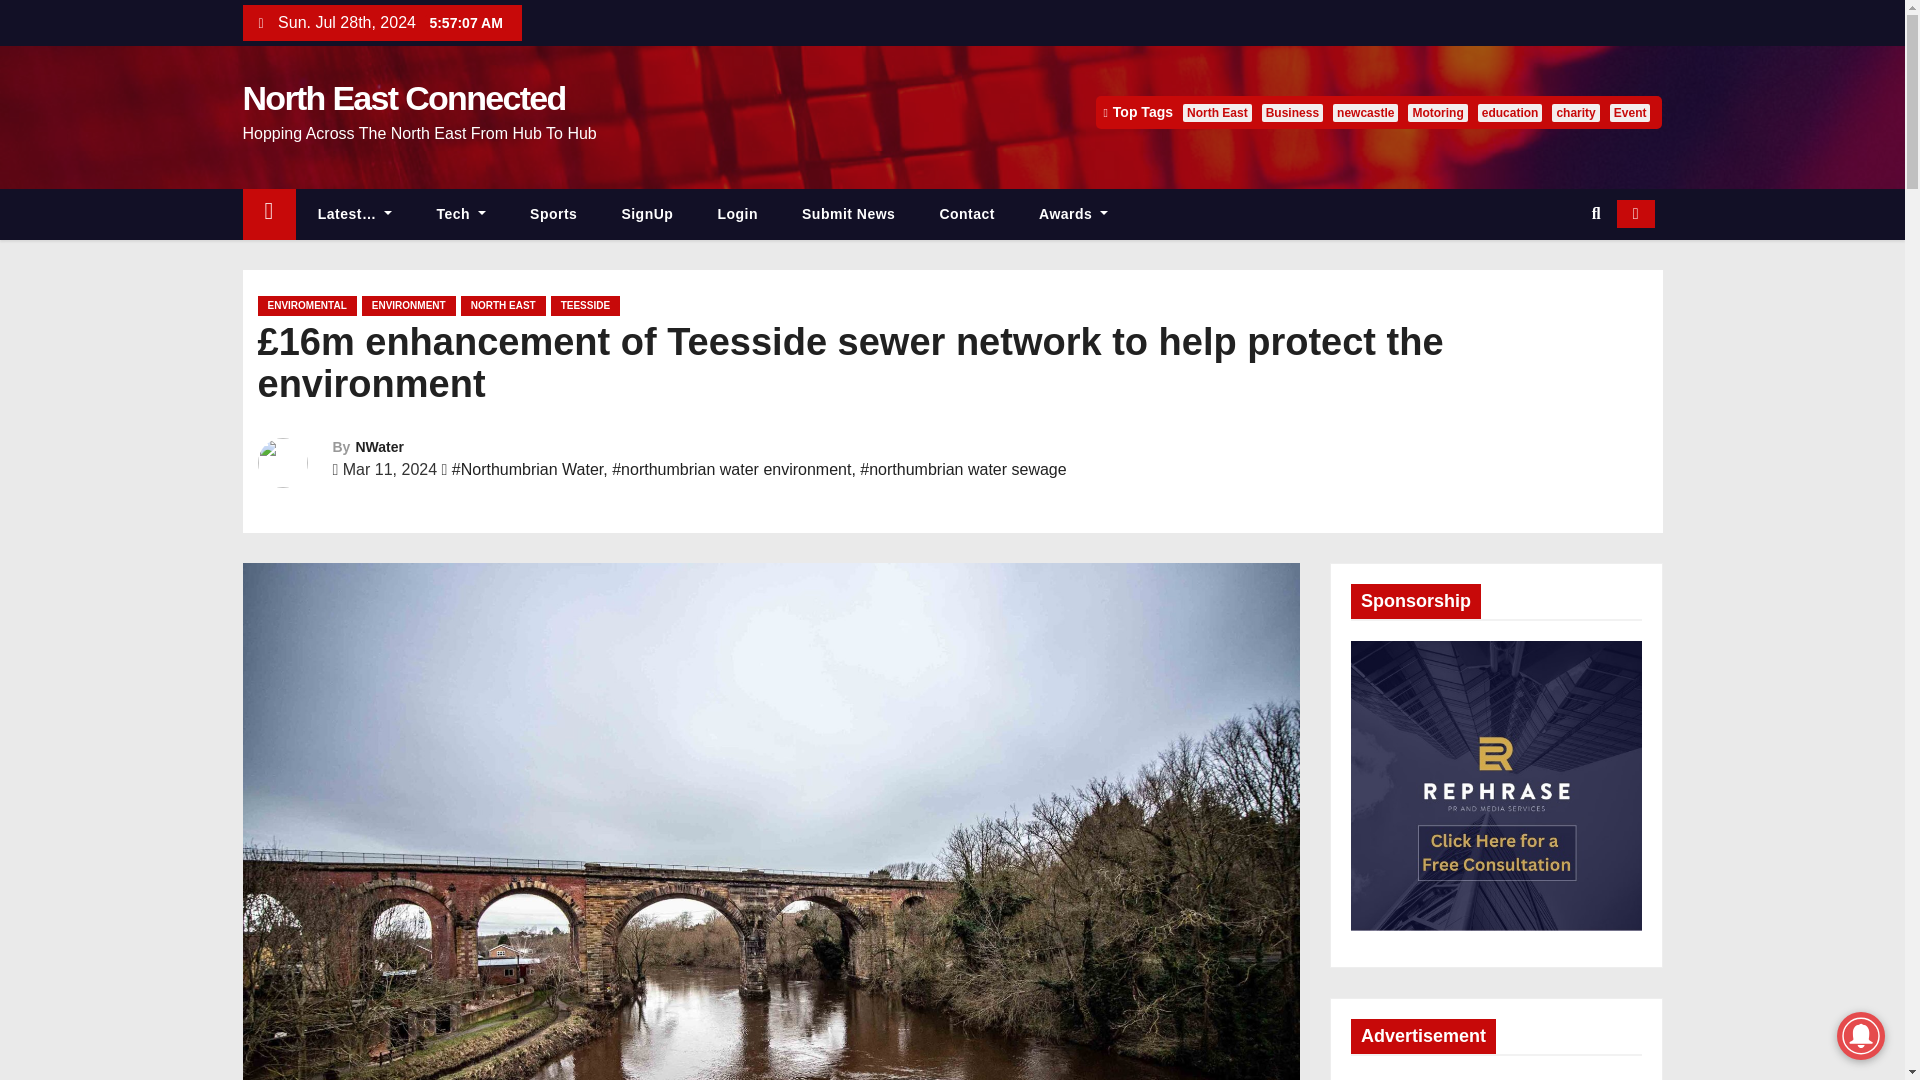 This screenshot has width=1920, height=1080. I want to click on Login, so click(737, 214).